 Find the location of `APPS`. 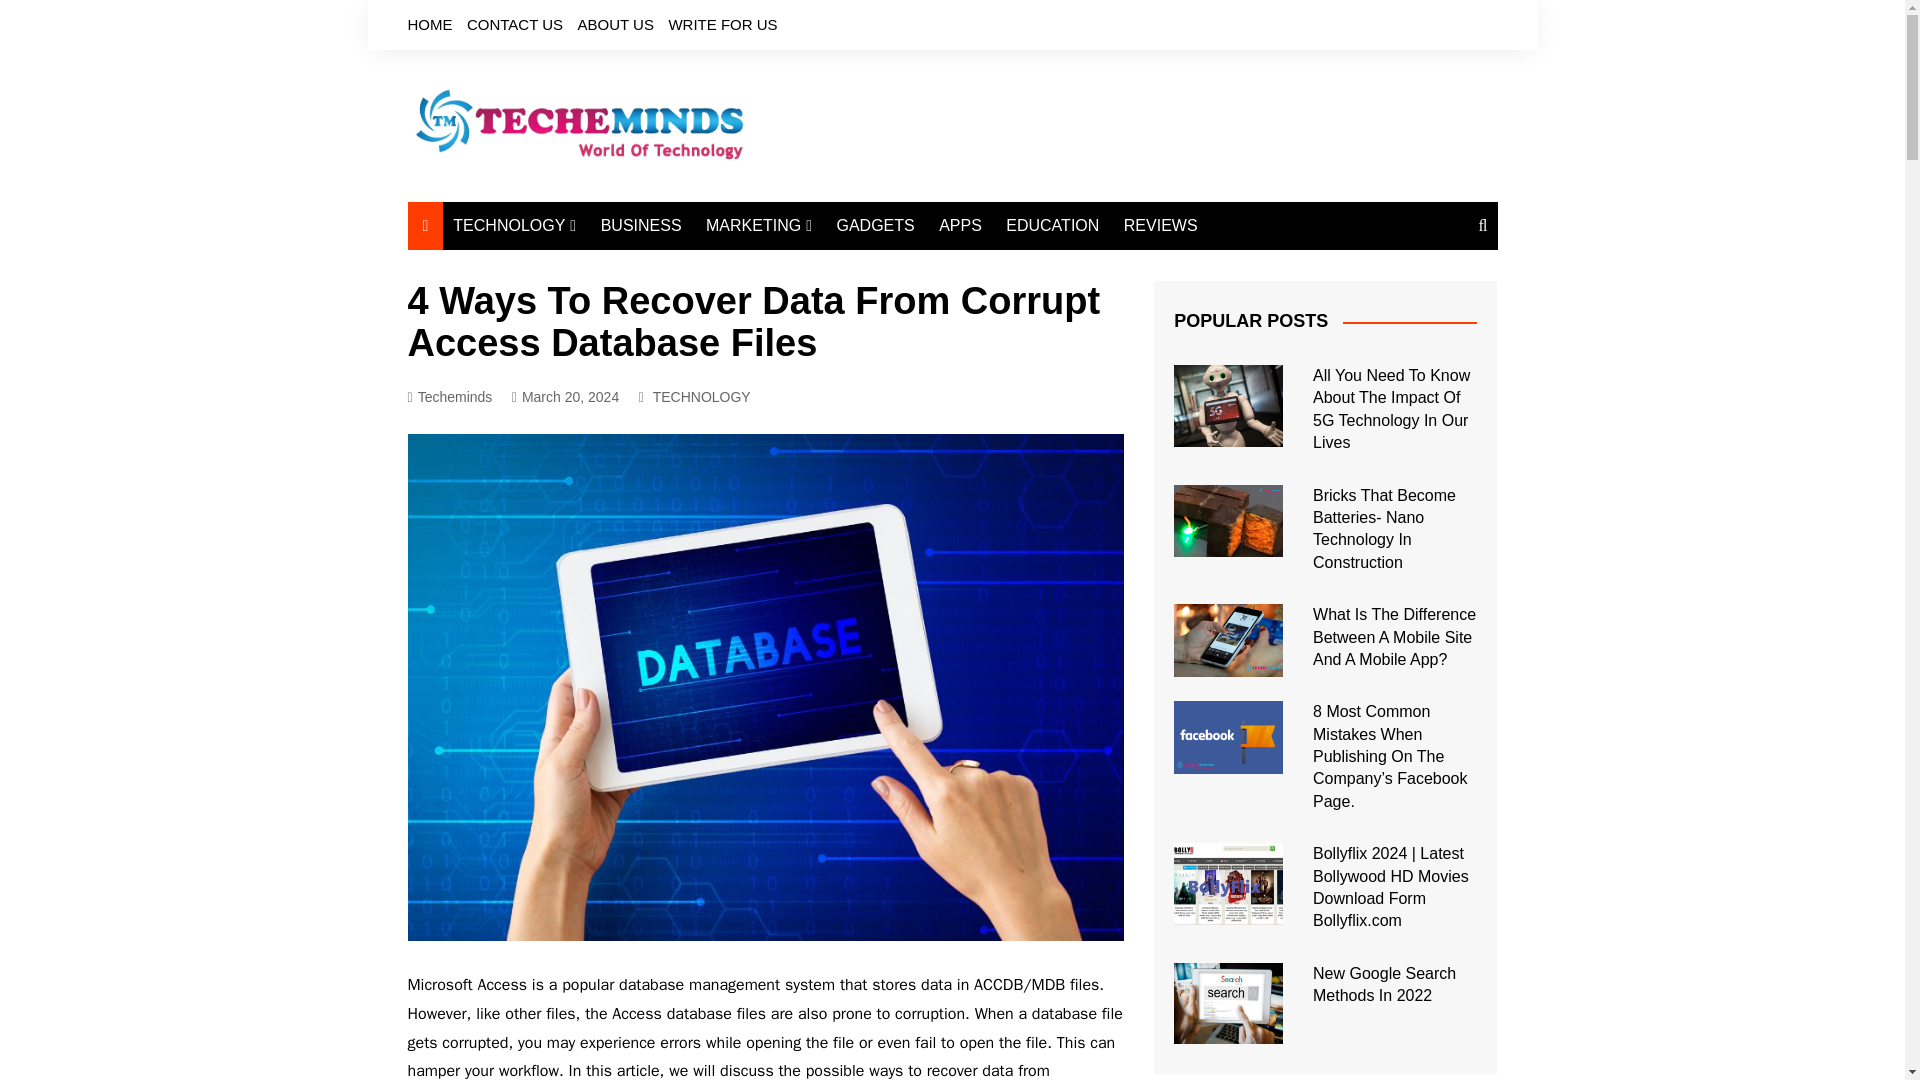

APPS is located at coordinates (960, 225).